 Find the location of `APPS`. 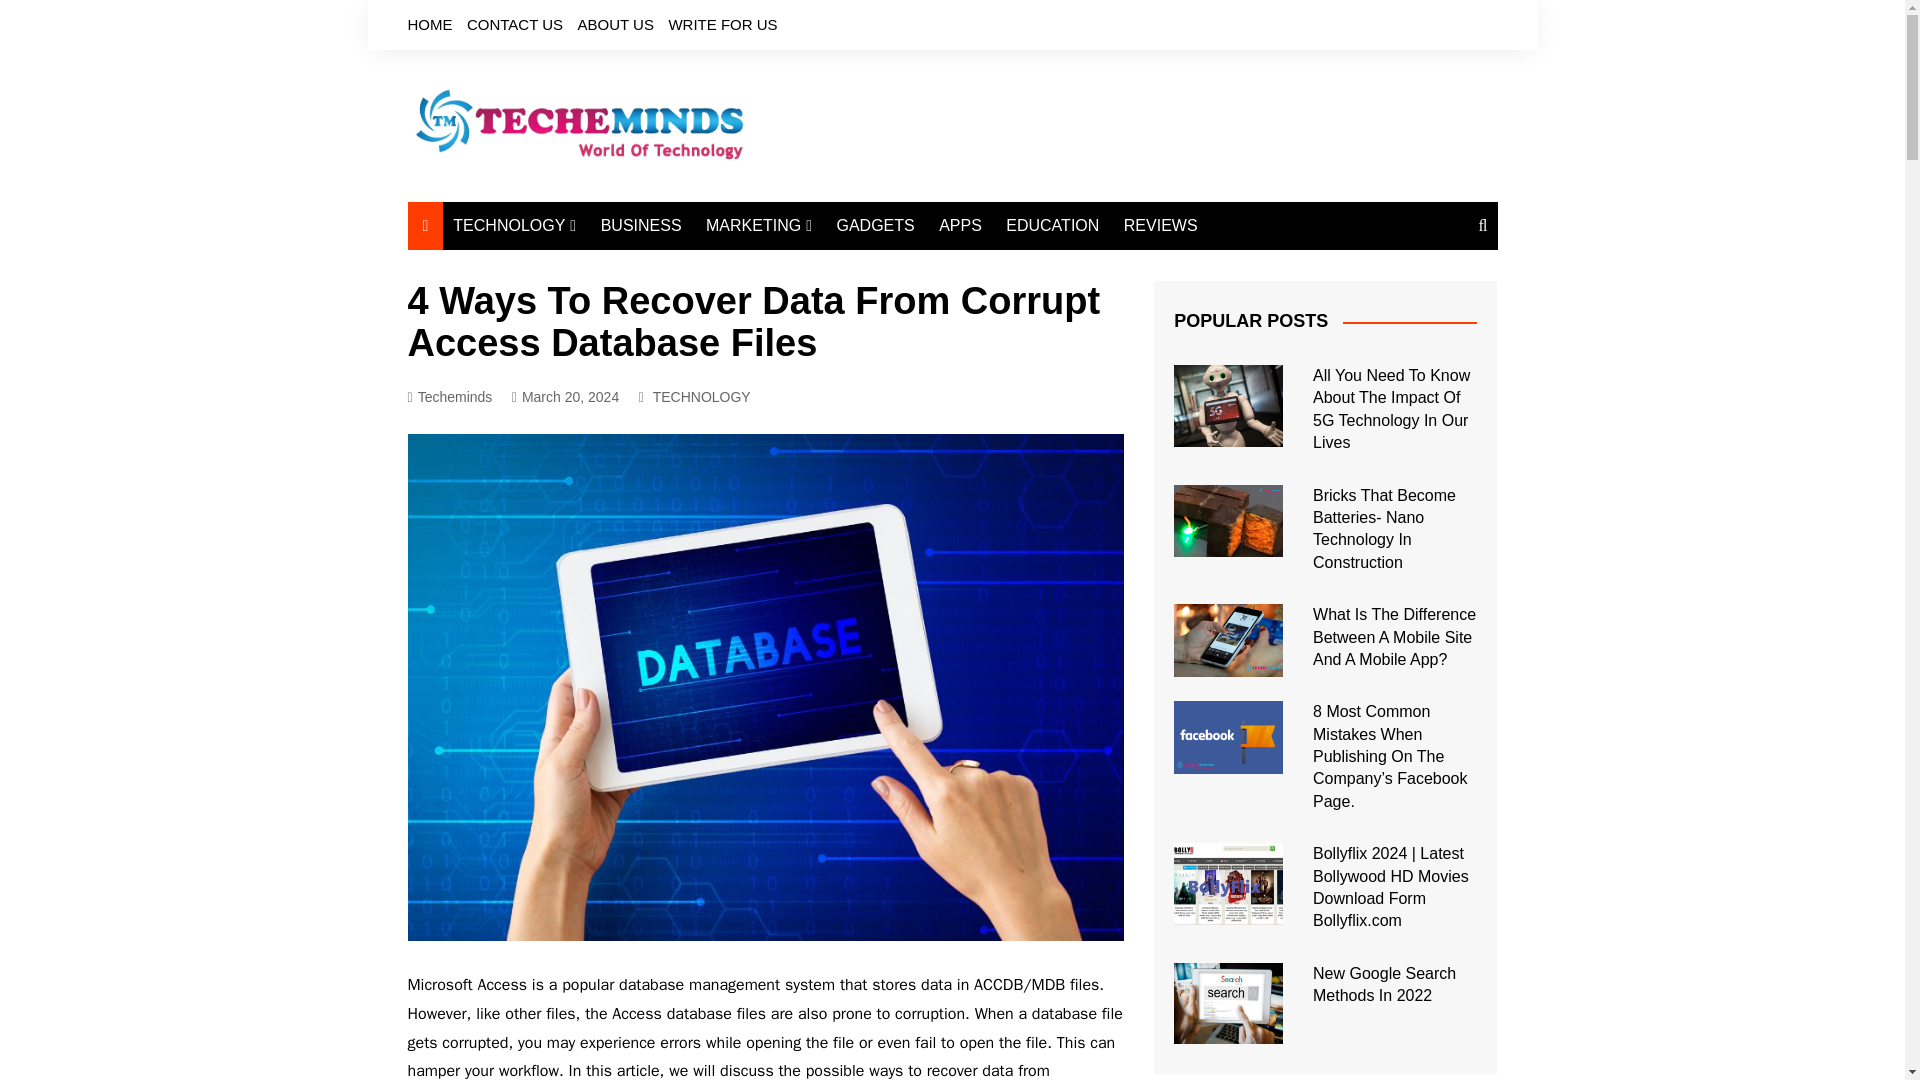

APPS is located at coordinates (960, 225).